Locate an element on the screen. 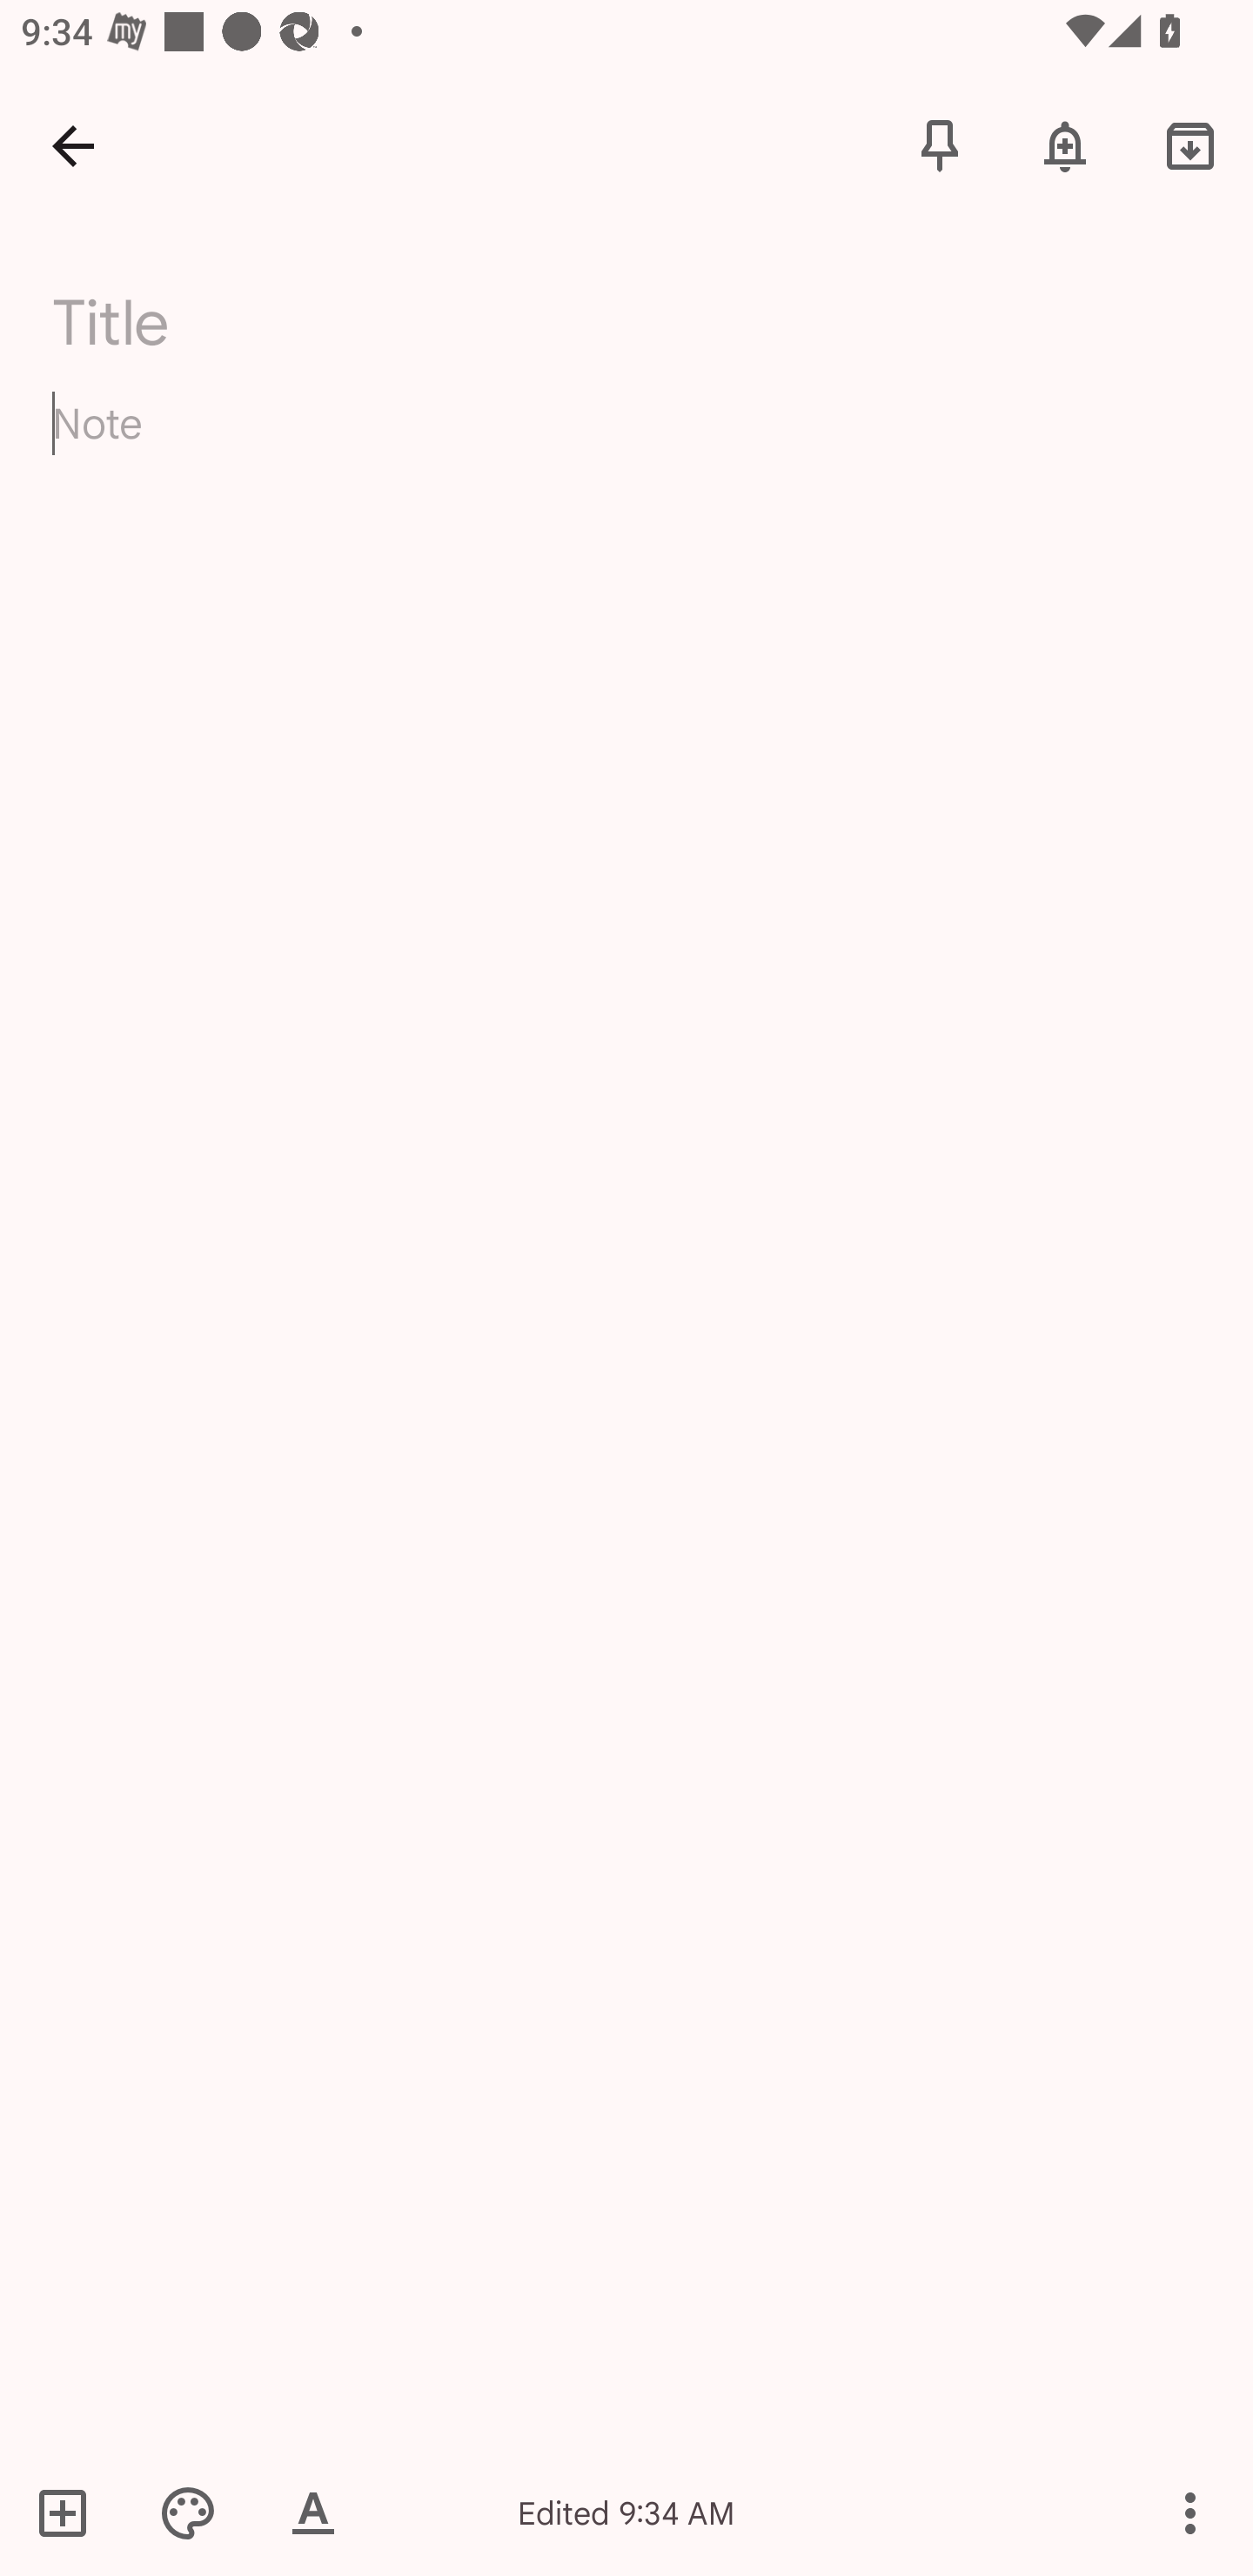 This screenshot has width=1253, height=2576. Archive is located at coordinates (1190, 144).